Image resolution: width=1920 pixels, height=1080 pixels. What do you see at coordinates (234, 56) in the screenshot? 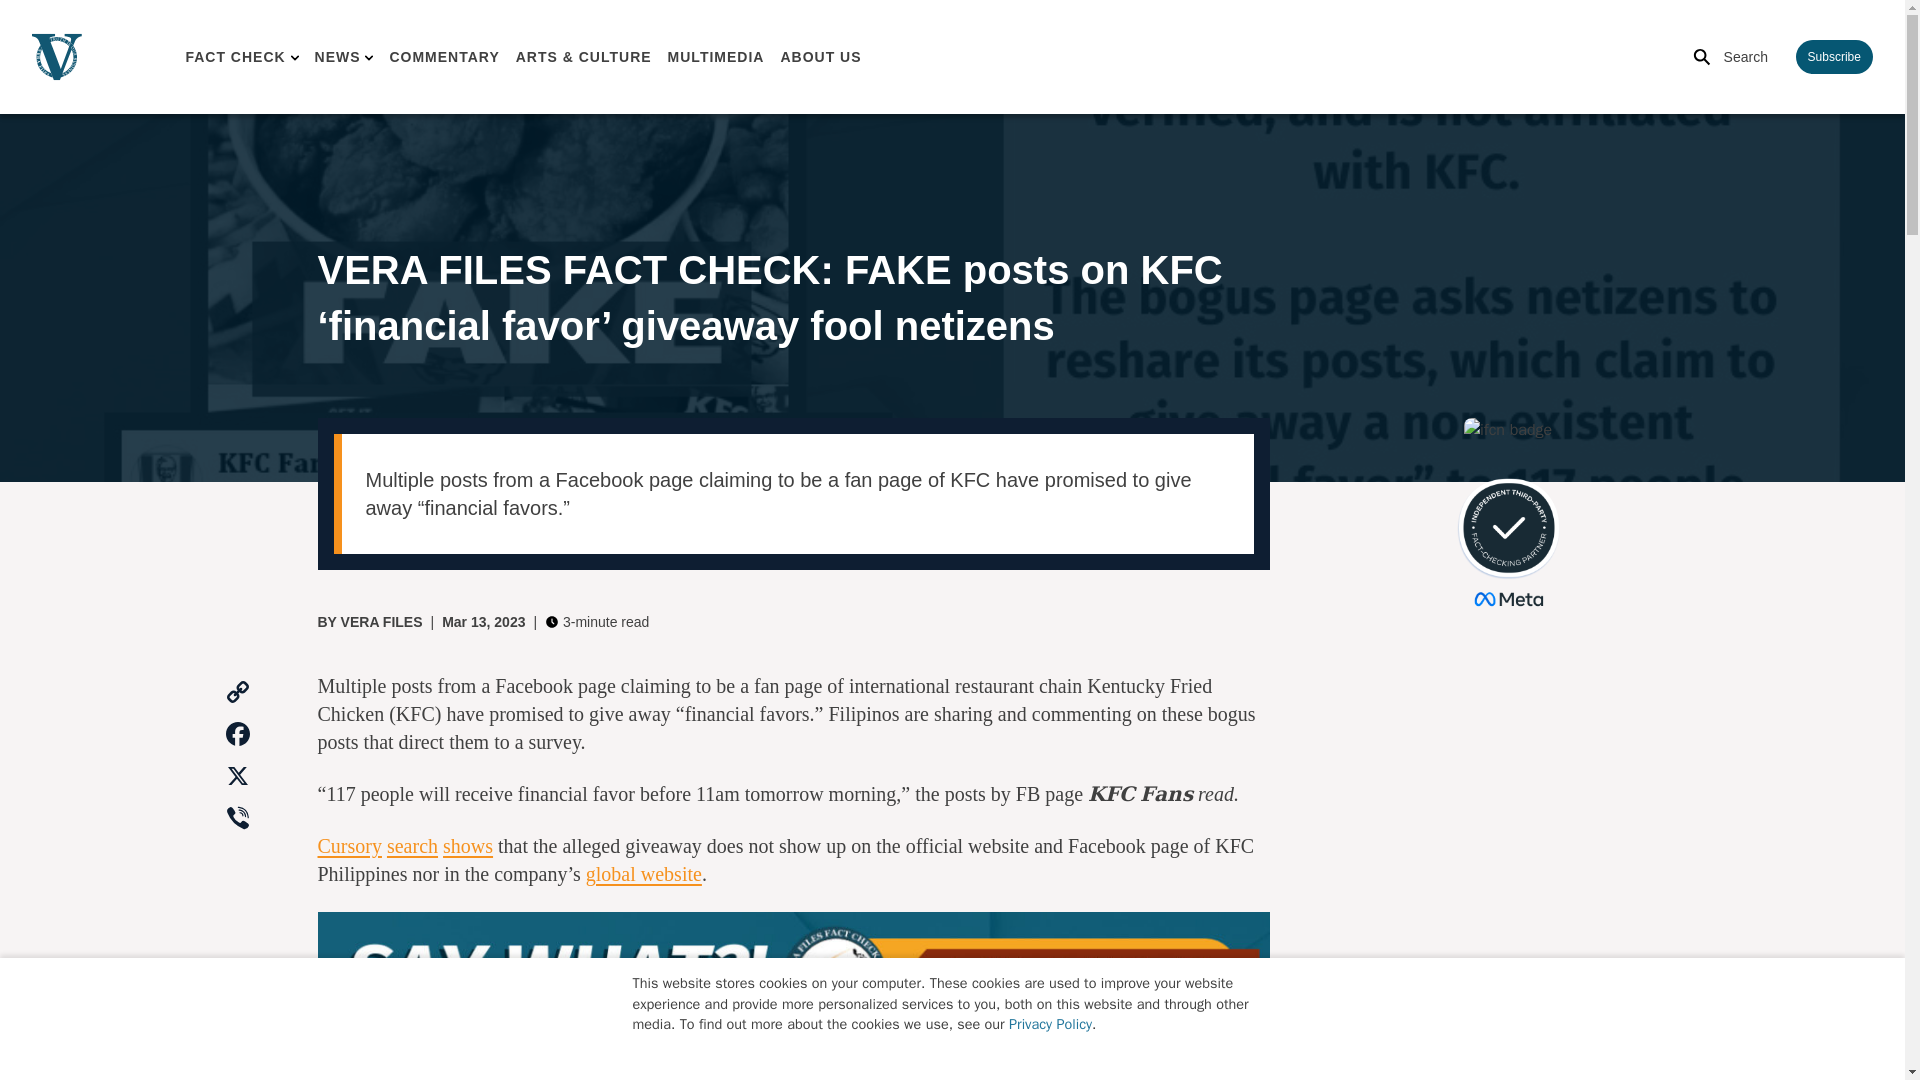
I see `FACT CHECK` at bounding box center [234, 56].